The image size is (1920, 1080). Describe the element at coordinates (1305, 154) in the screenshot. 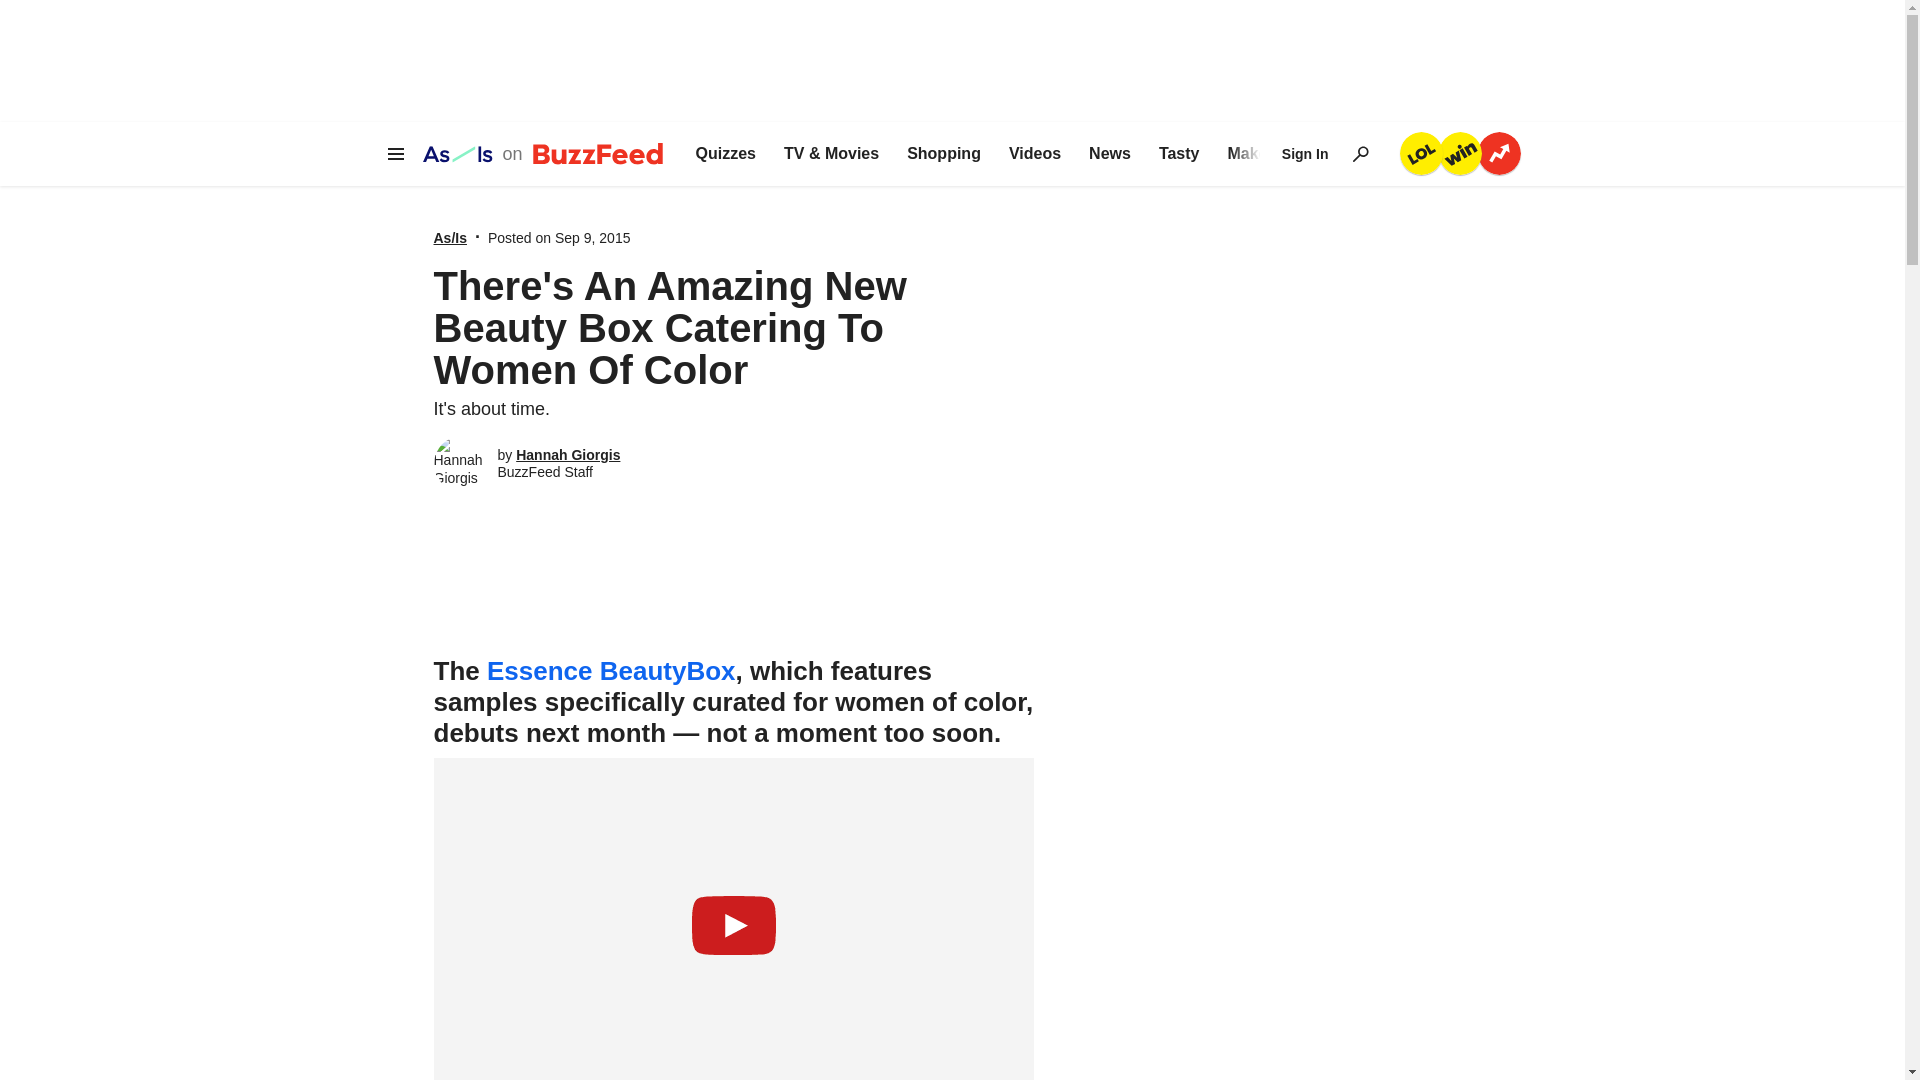

I see `Sign In` at that location.